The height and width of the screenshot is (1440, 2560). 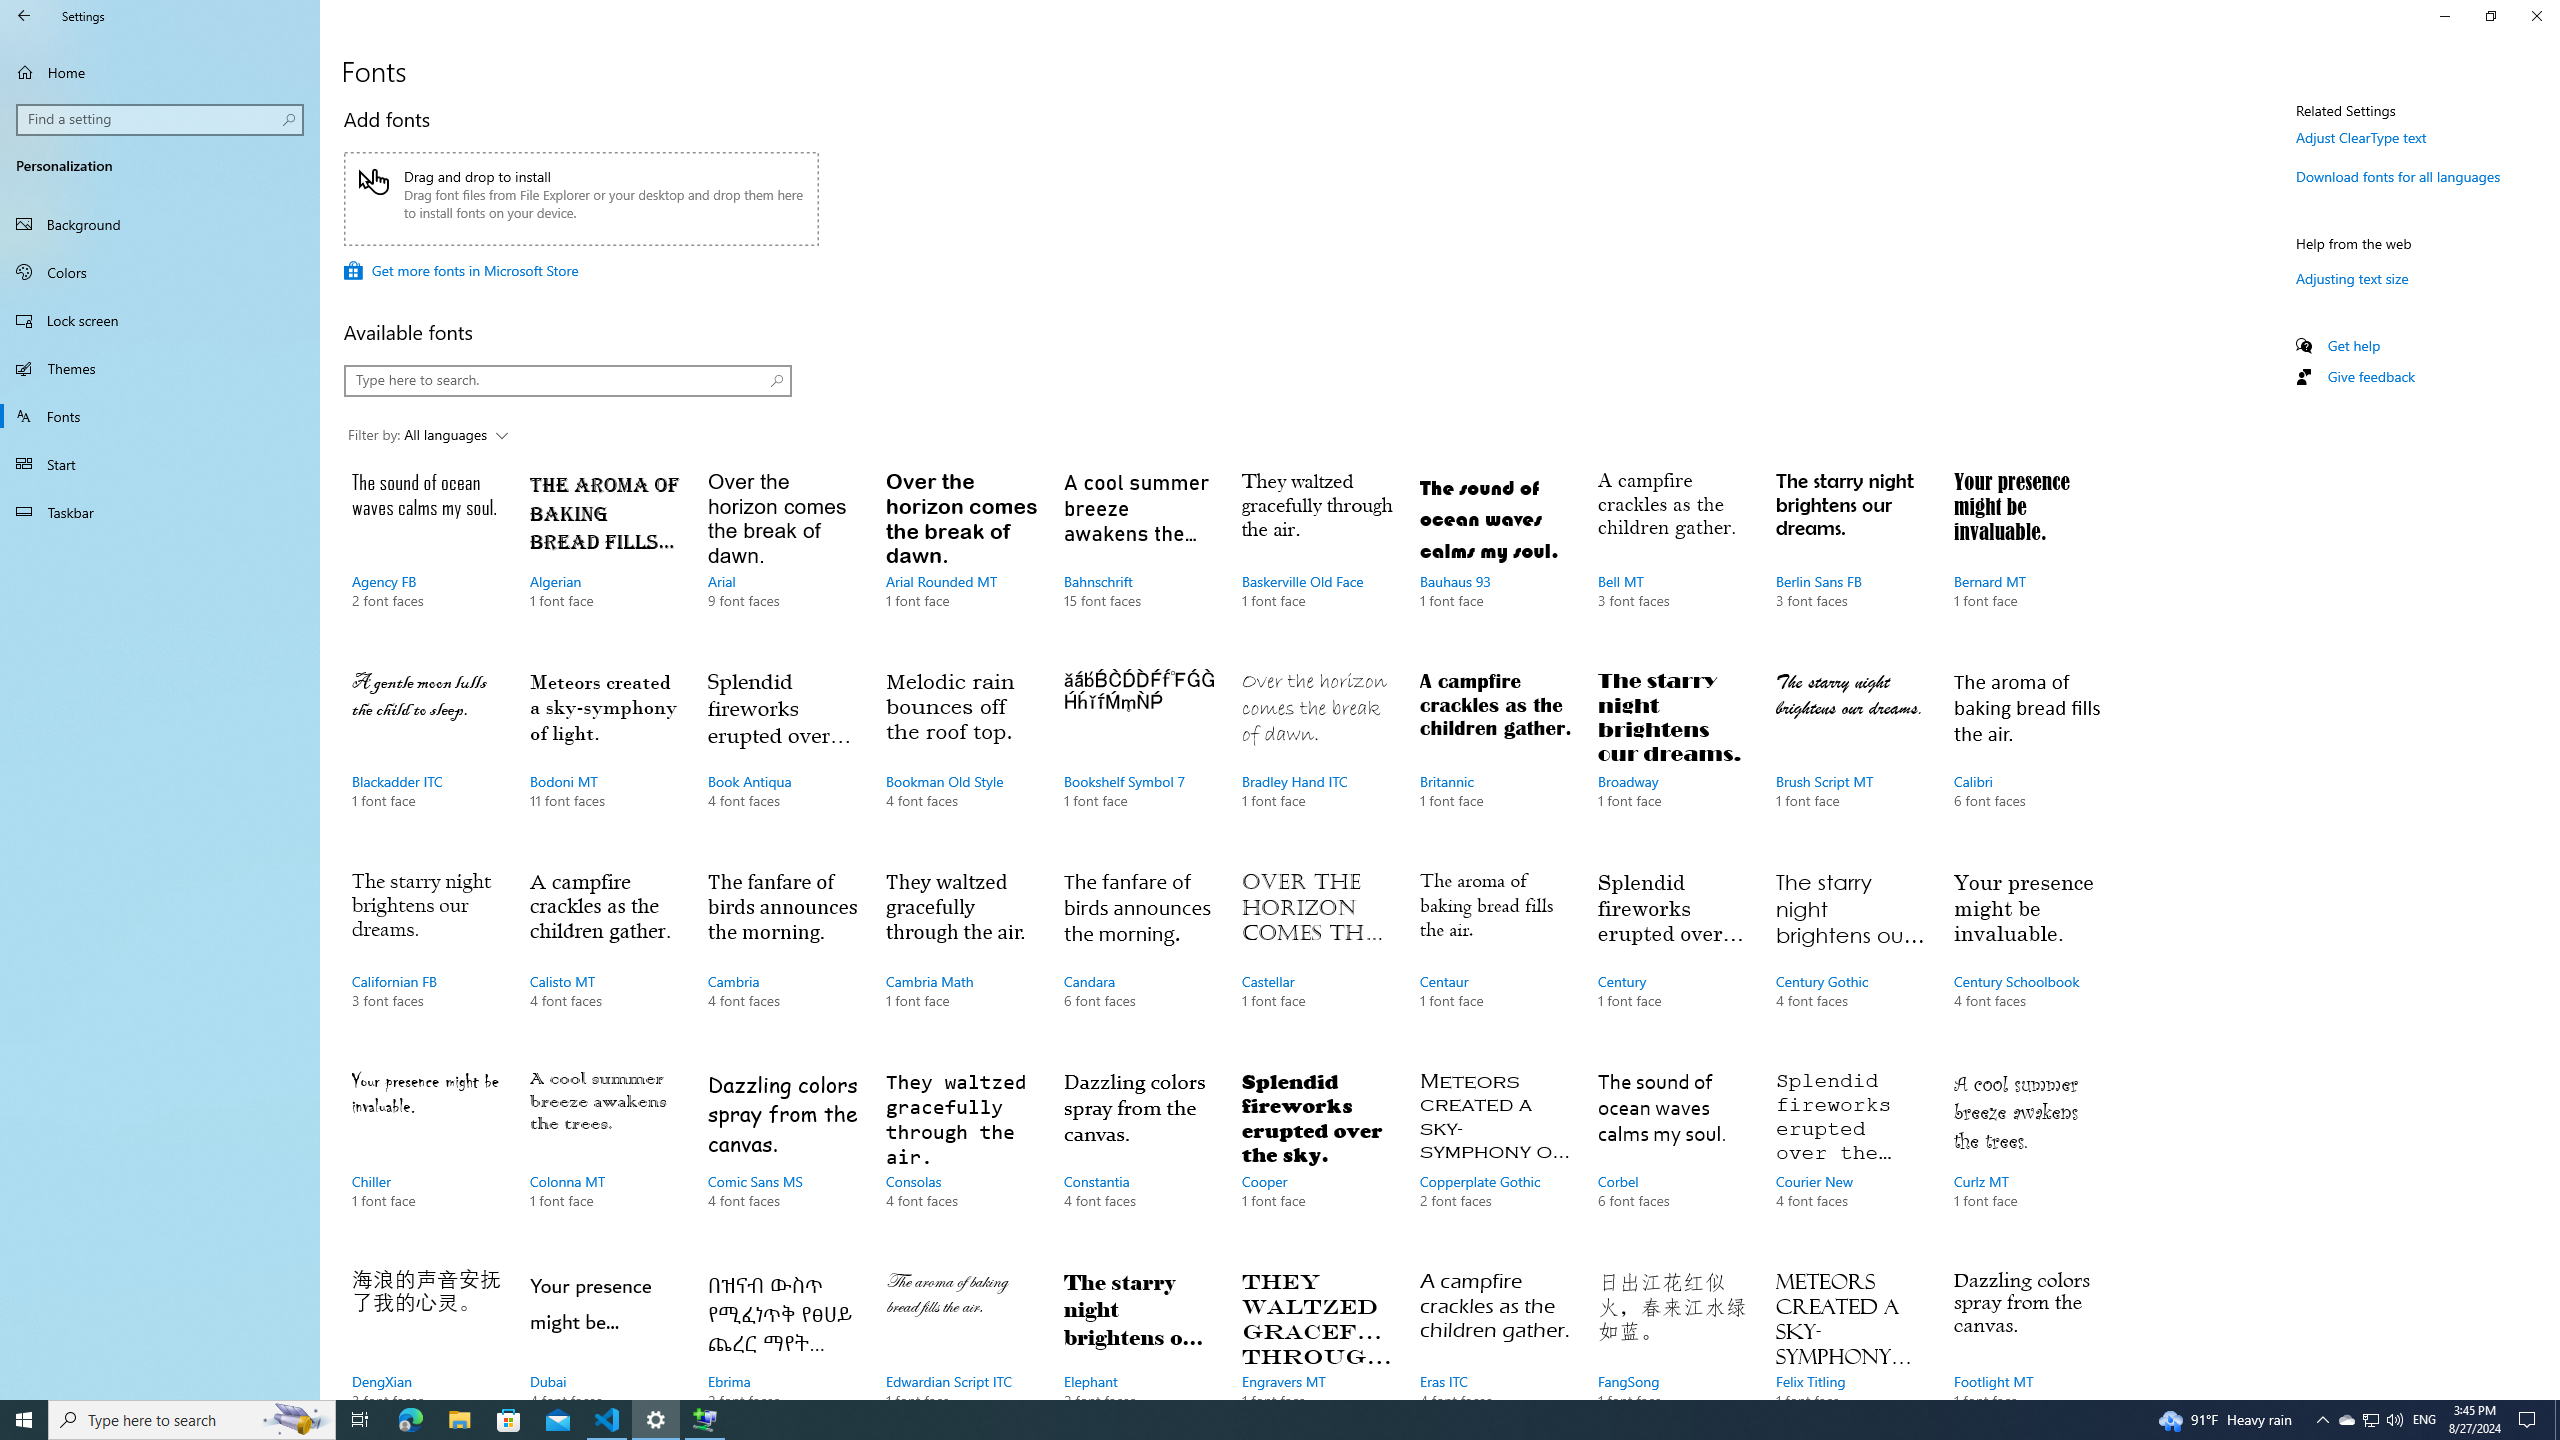 I want to click on Bookshelf Symbol 7, 1 font face, so click(x=1138, y=759).